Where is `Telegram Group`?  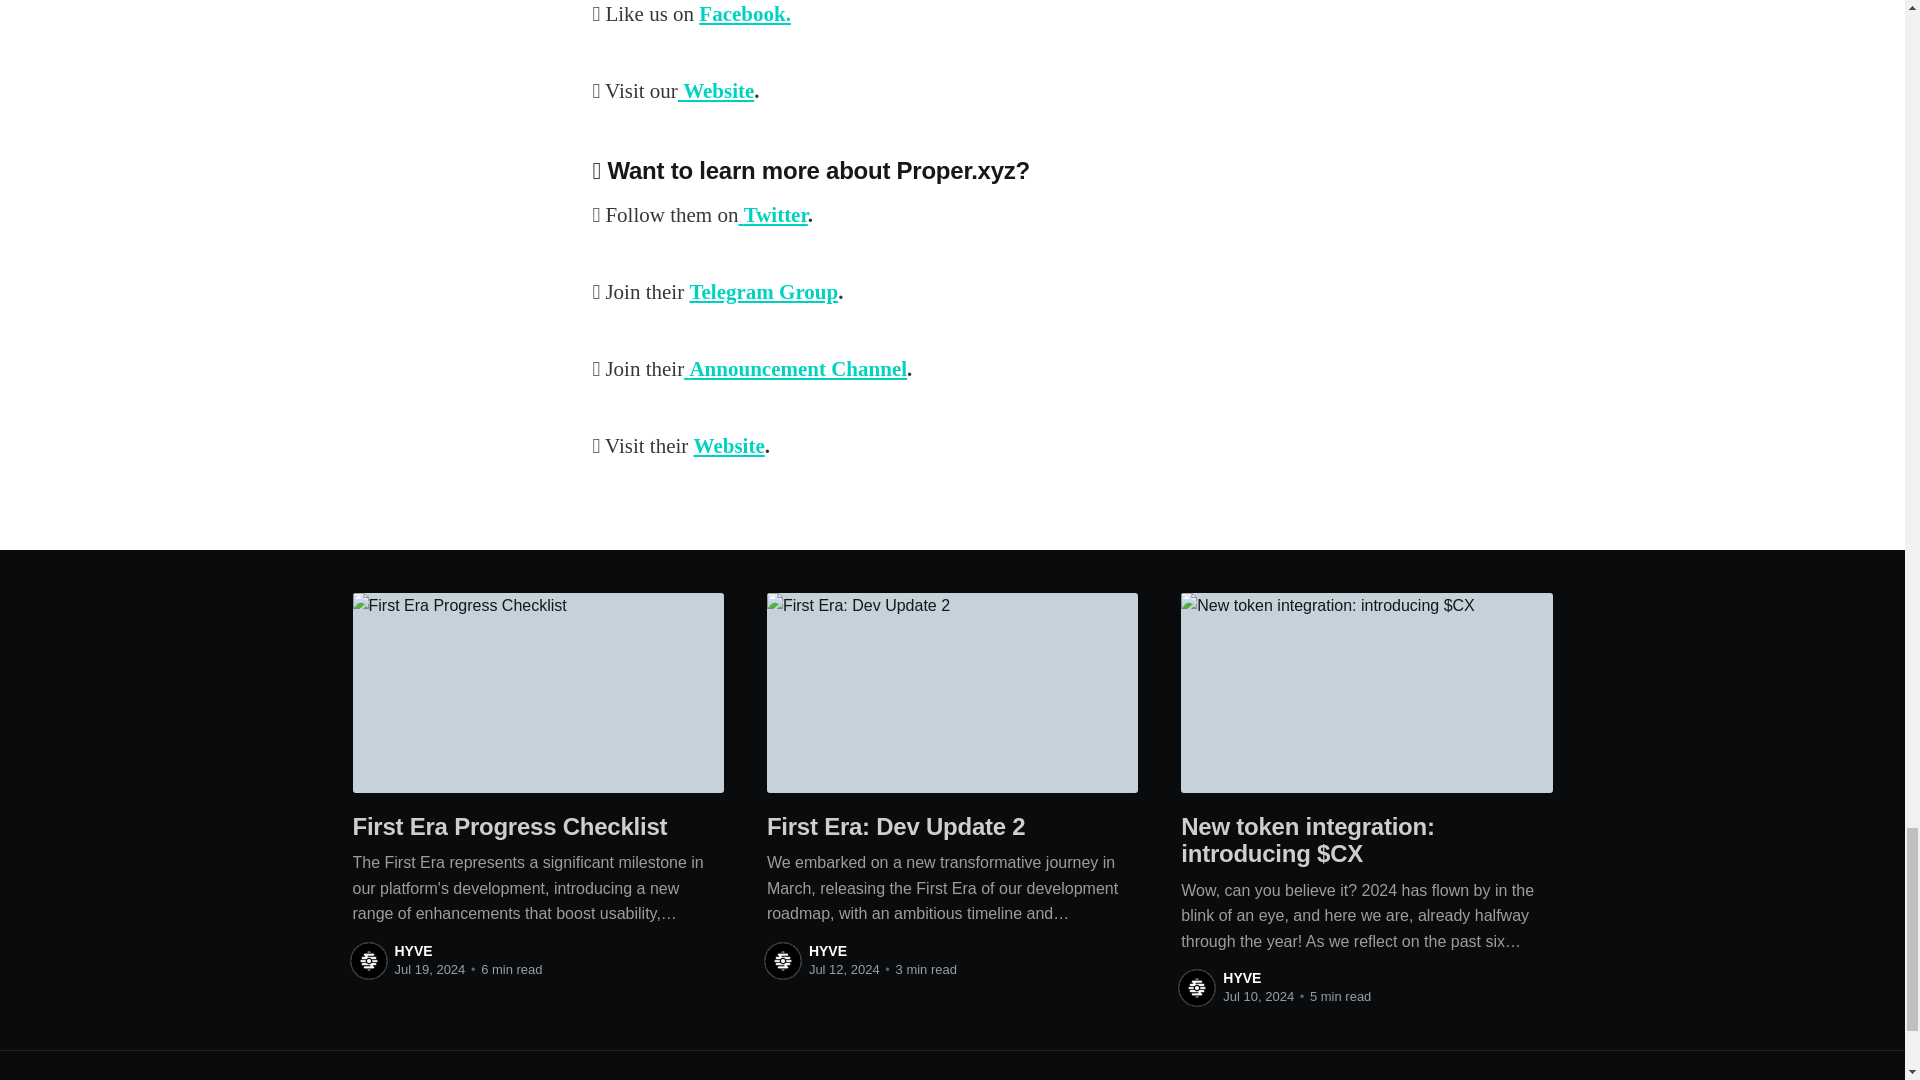 Telegram Group is located at coordinates (763, 291).